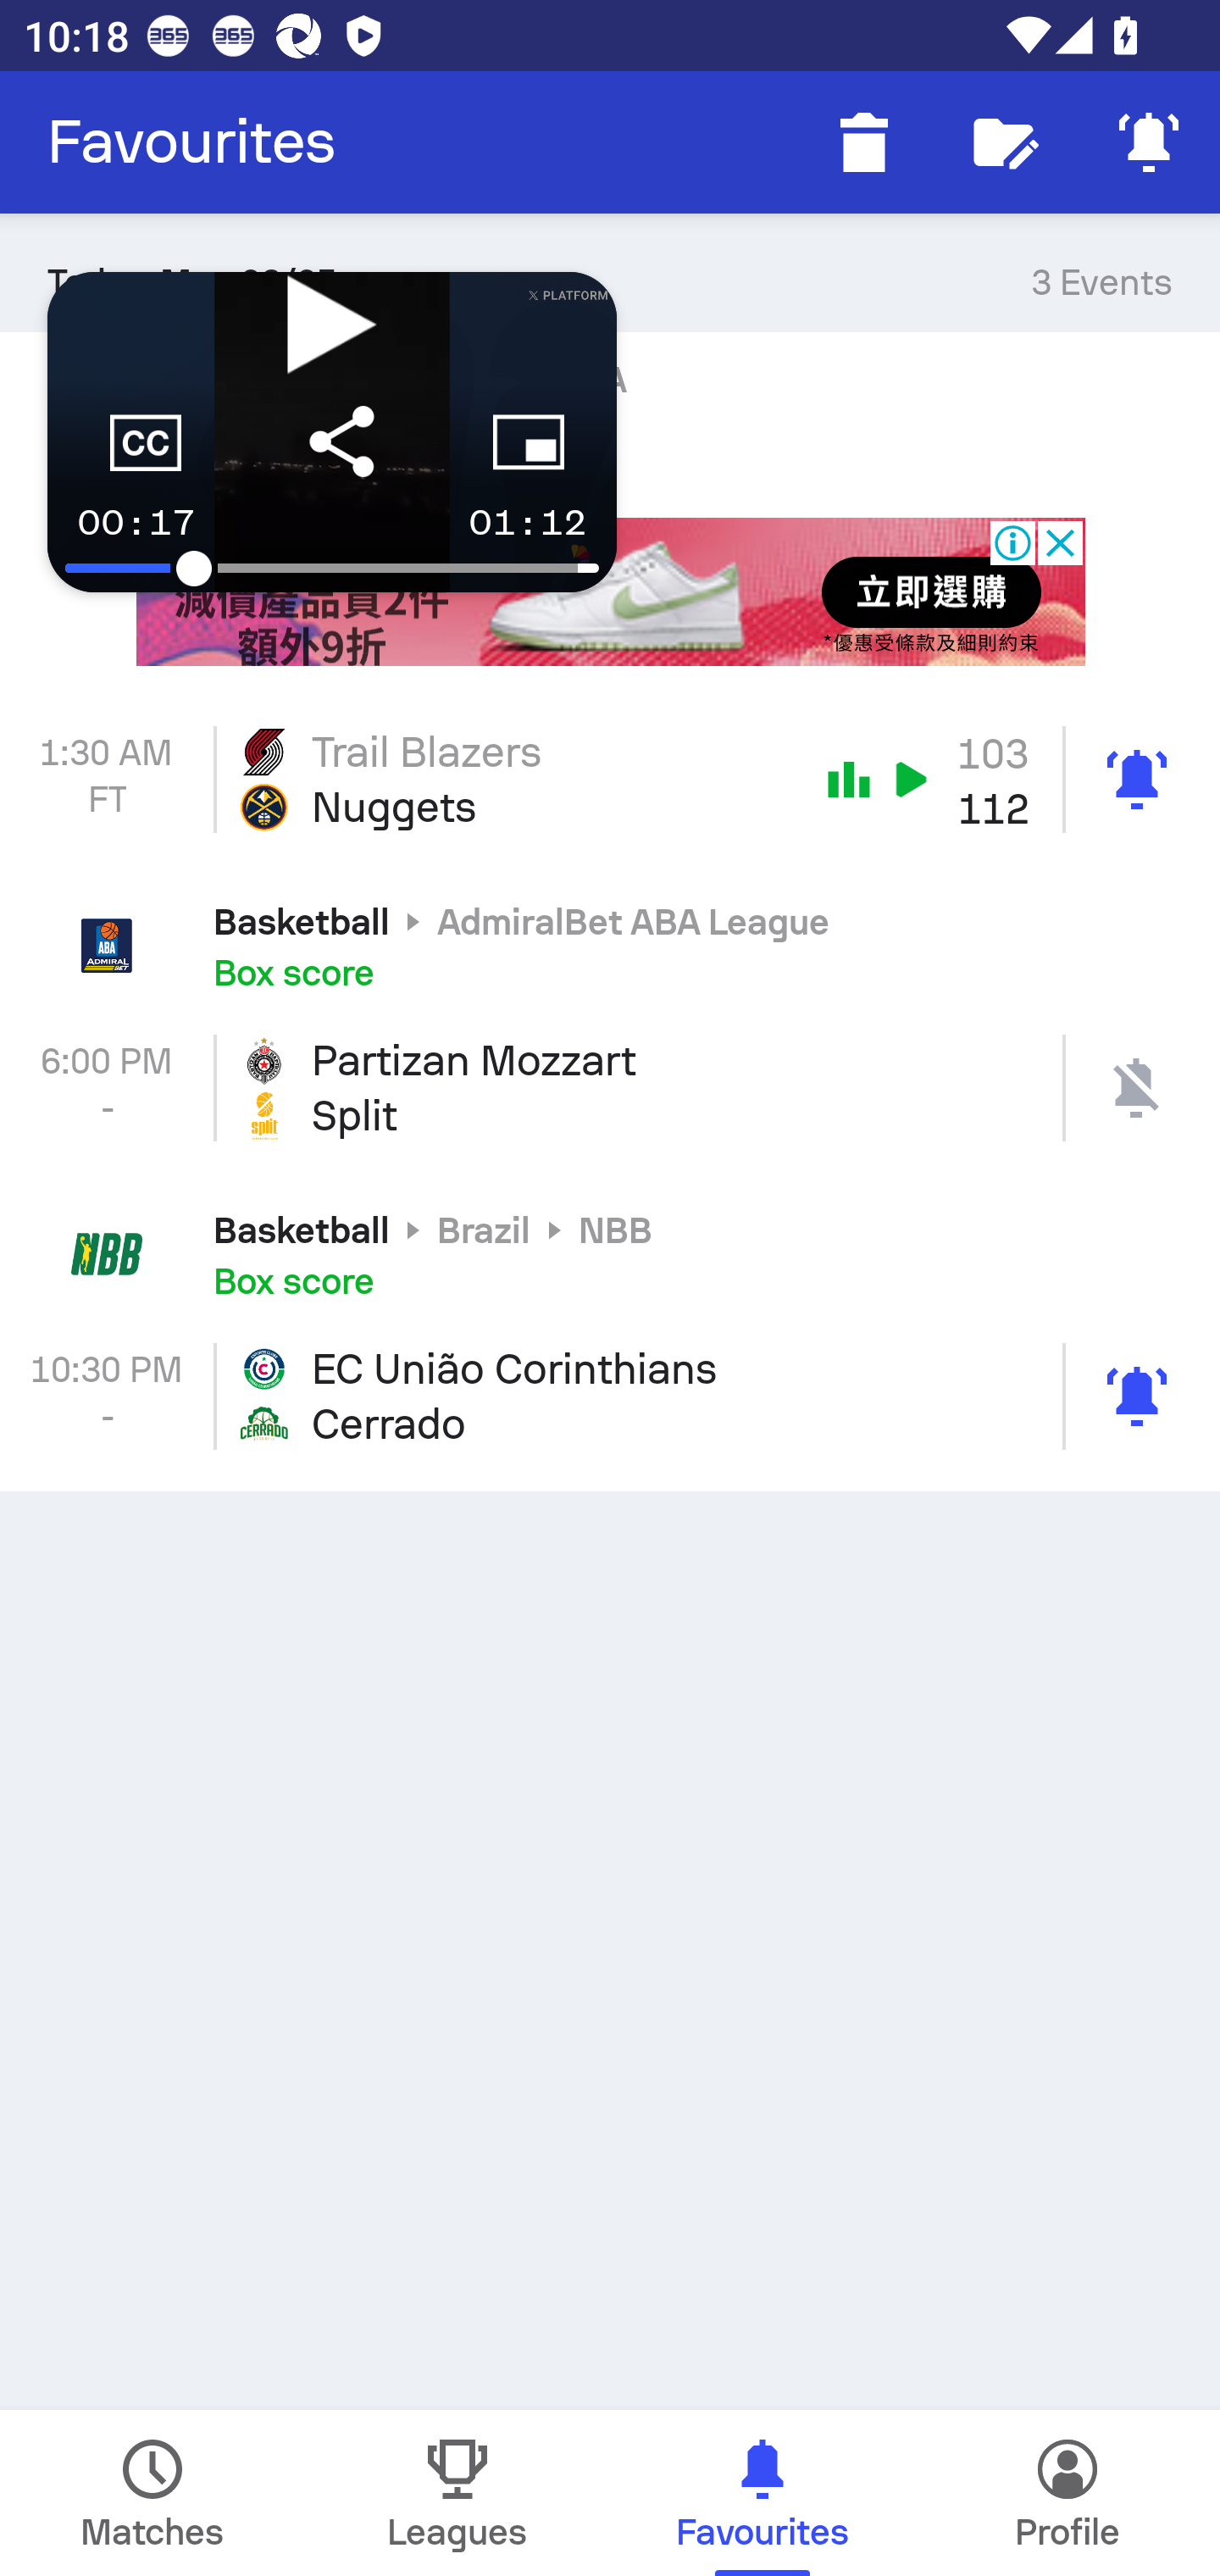  What do you see at coordinates (191, 142) in the screenshot?
I see `Favourites` at bounding box center [191, 142].